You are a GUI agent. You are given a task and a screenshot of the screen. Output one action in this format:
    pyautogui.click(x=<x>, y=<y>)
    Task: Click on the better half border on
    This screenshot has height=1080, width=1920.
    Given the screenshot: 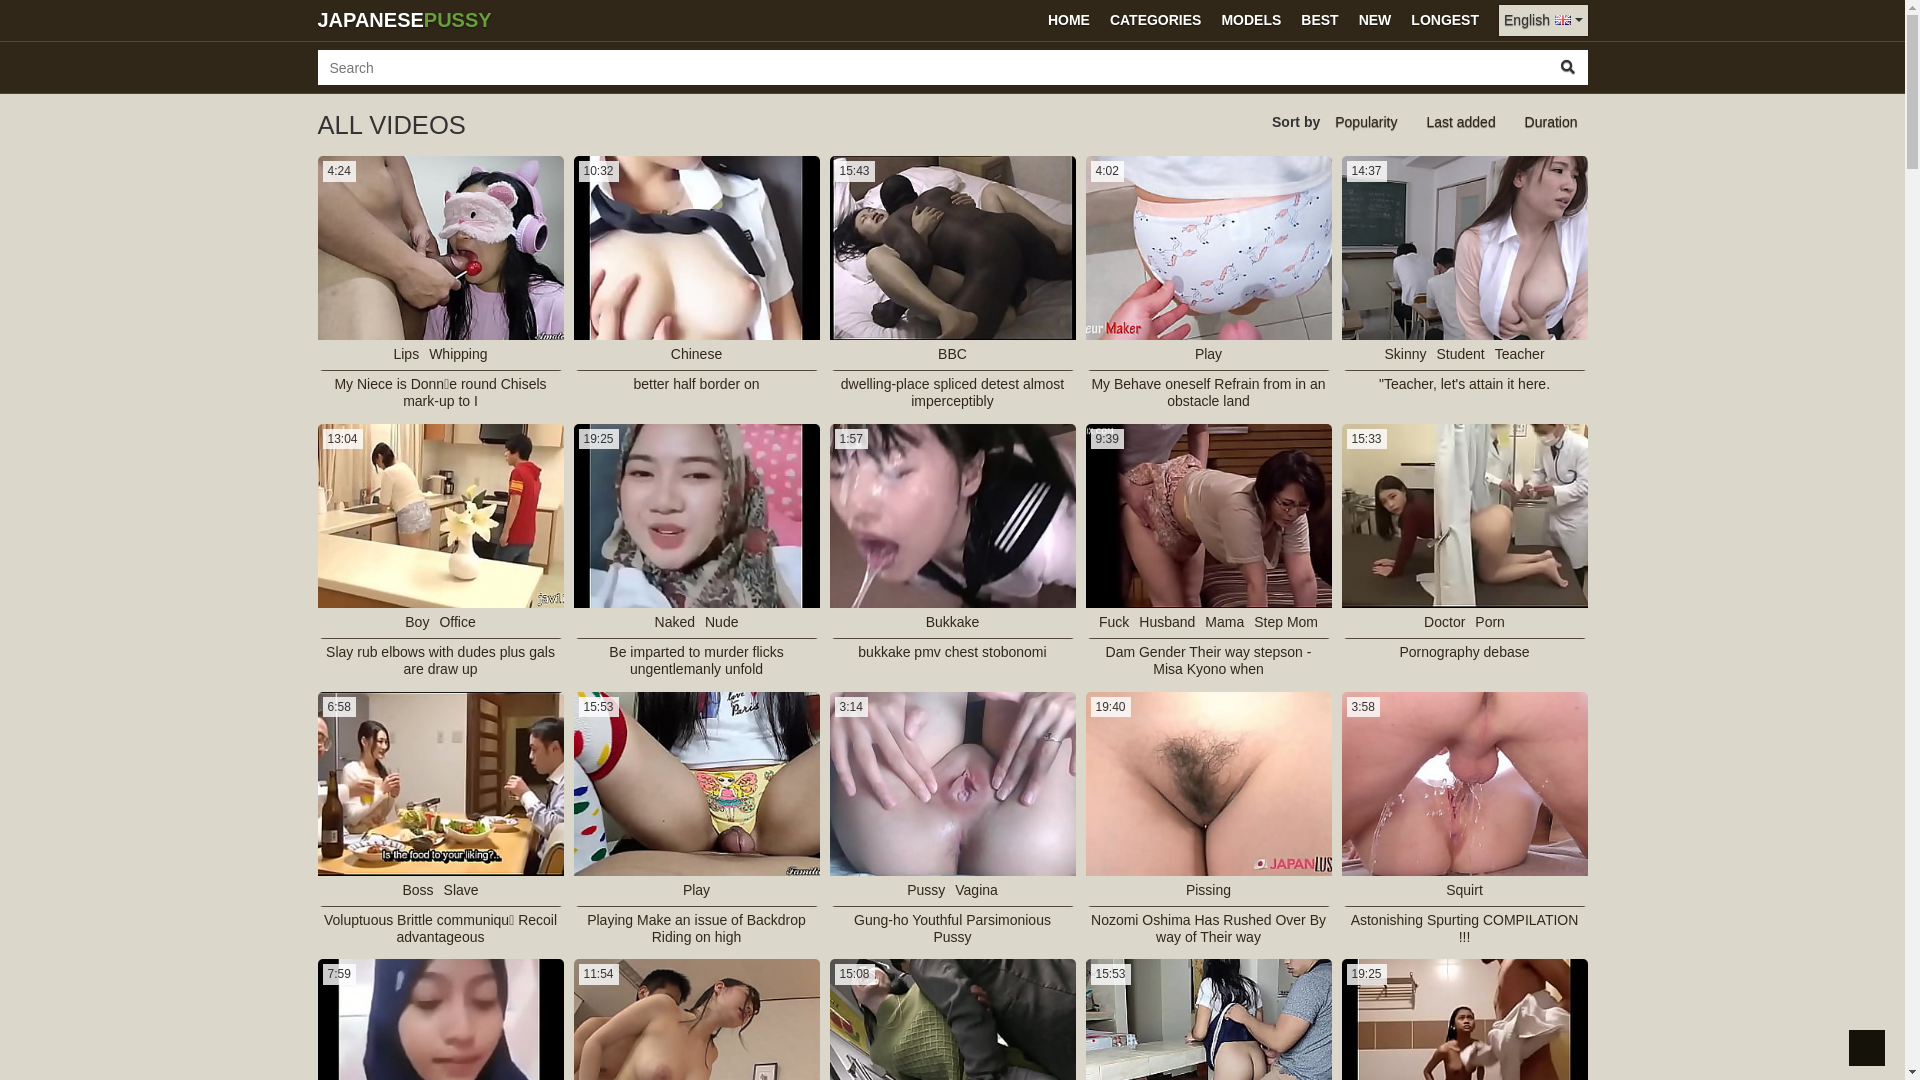 What is the action you would take?
    pyautogui.click(x=696, y=384)
    